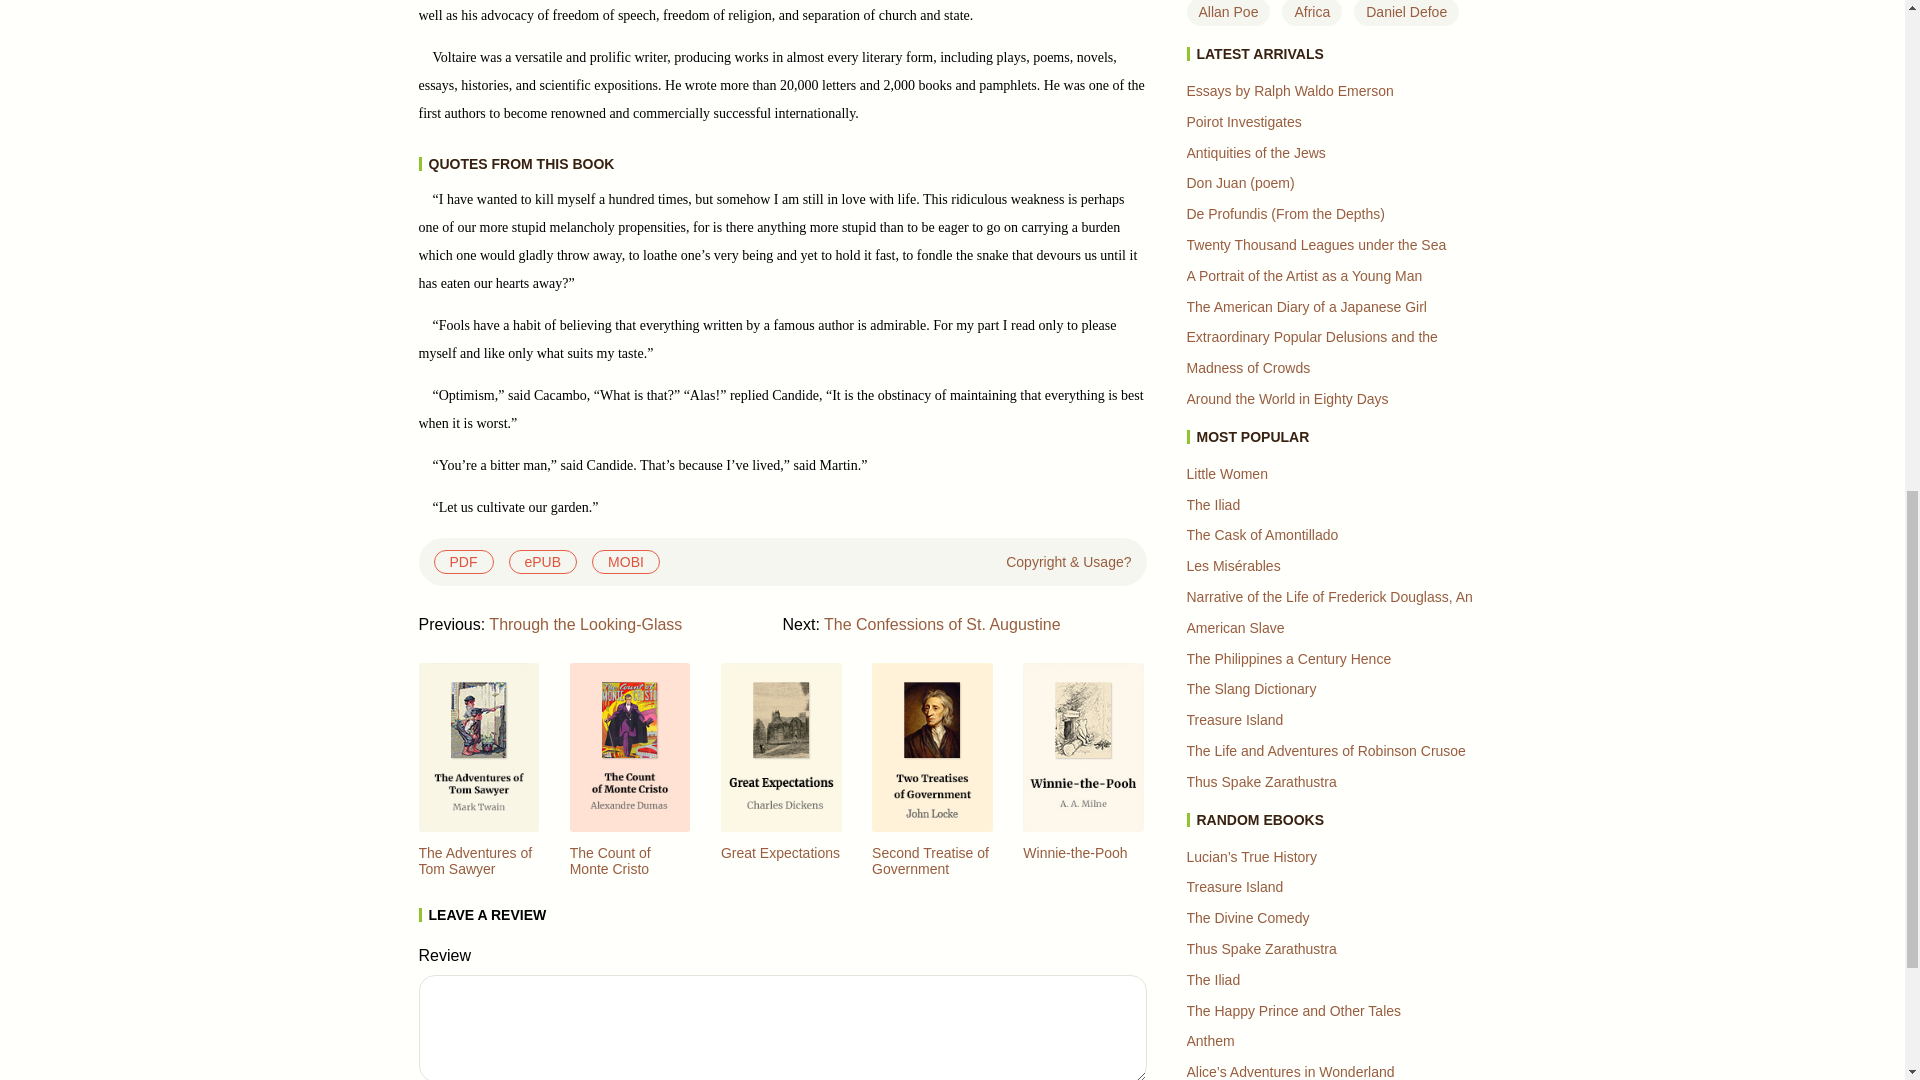  Describe the element at coordinates (780, 852) in the screenshot. I see `Great Expectations` at that location.